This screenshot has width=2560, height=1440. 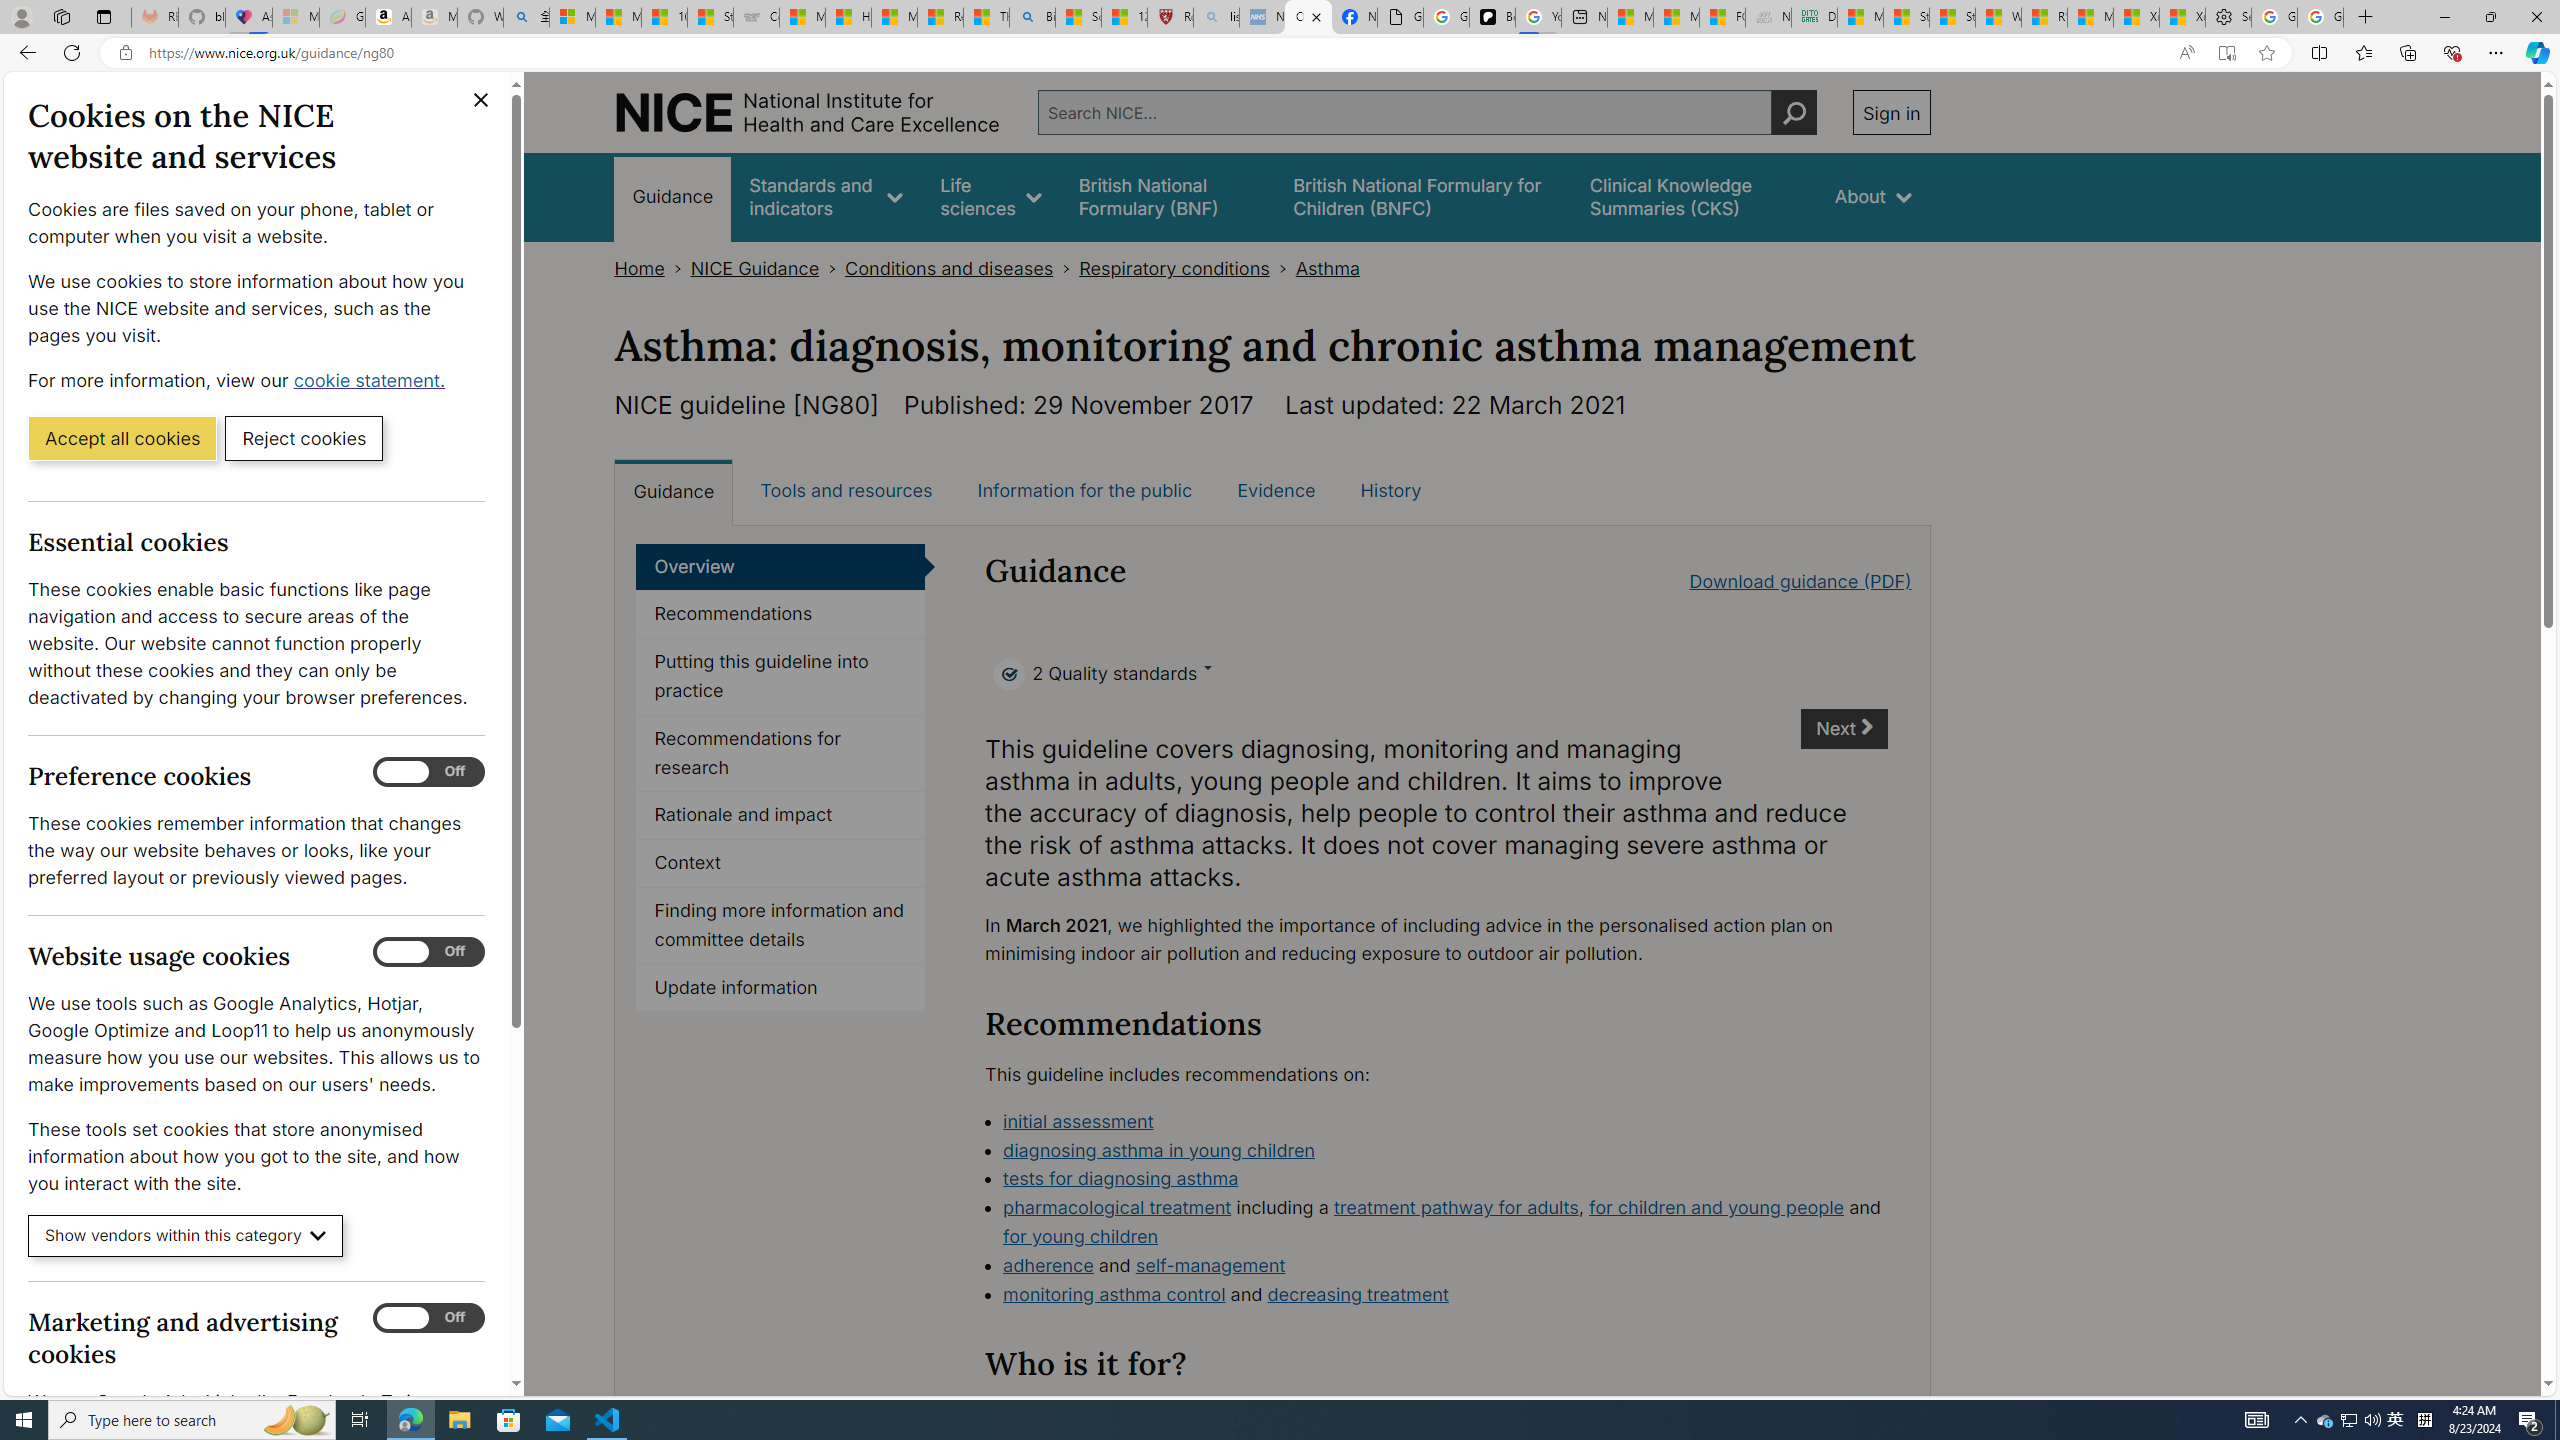 I want to click on Close cookie banner, so click(x=481, y=100).